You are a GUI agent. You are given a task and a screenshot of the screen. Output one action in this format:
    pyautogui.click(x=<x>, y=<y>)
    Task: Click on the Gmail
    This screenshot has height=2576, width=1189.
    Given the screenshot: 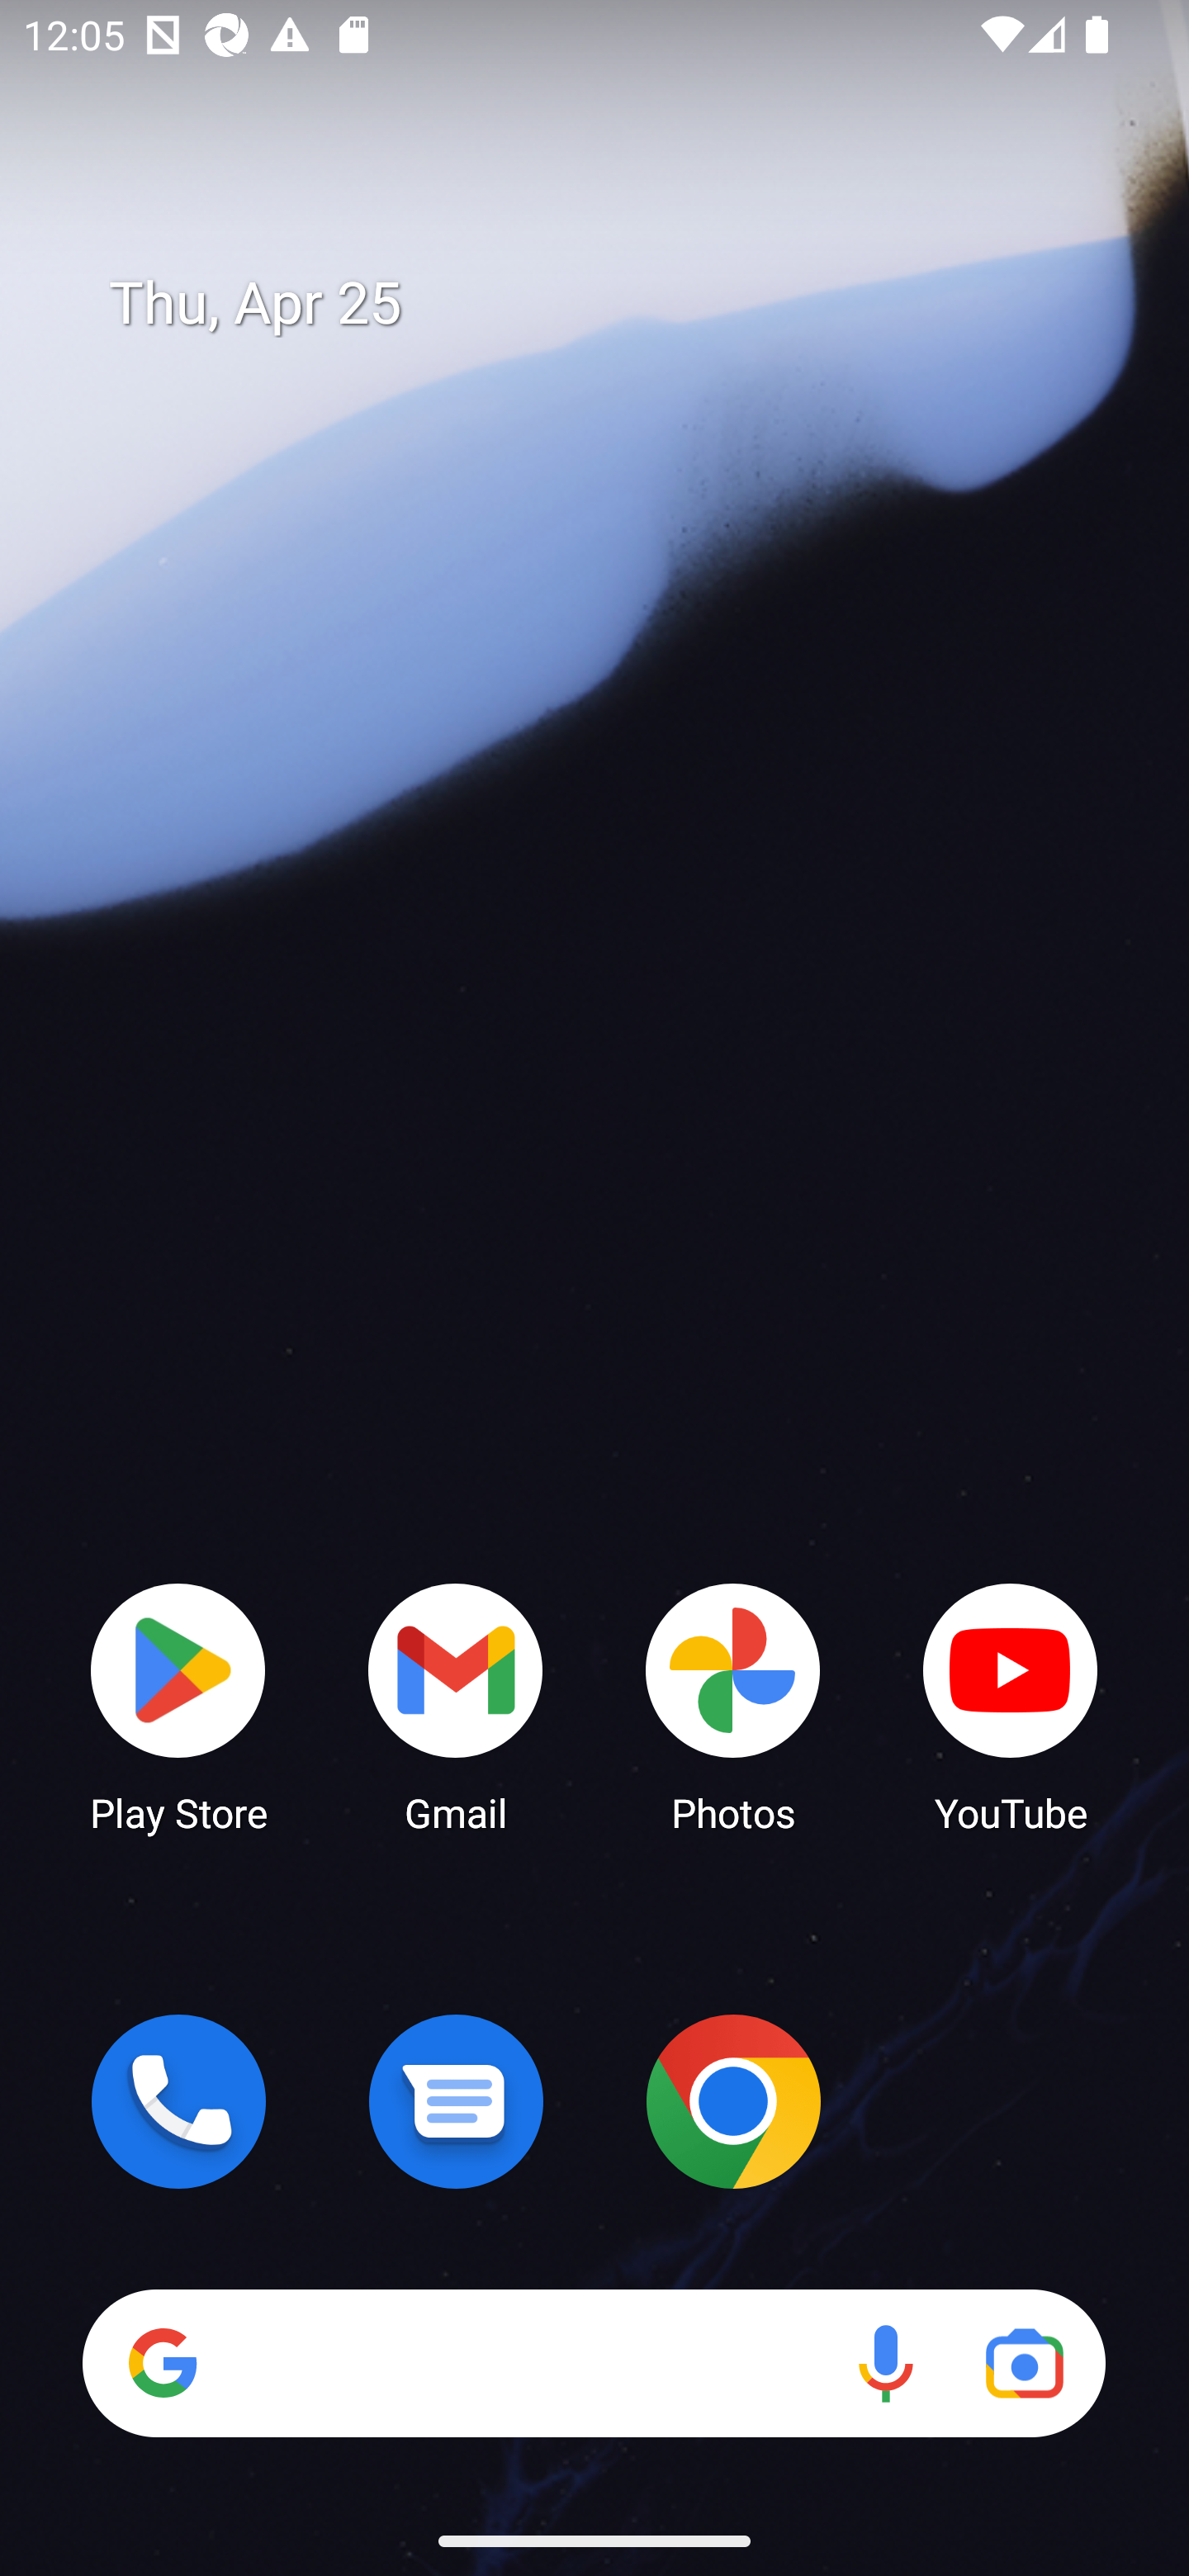 What is the action you would take?
    pyautogui.click(x=456, y=1706)
    